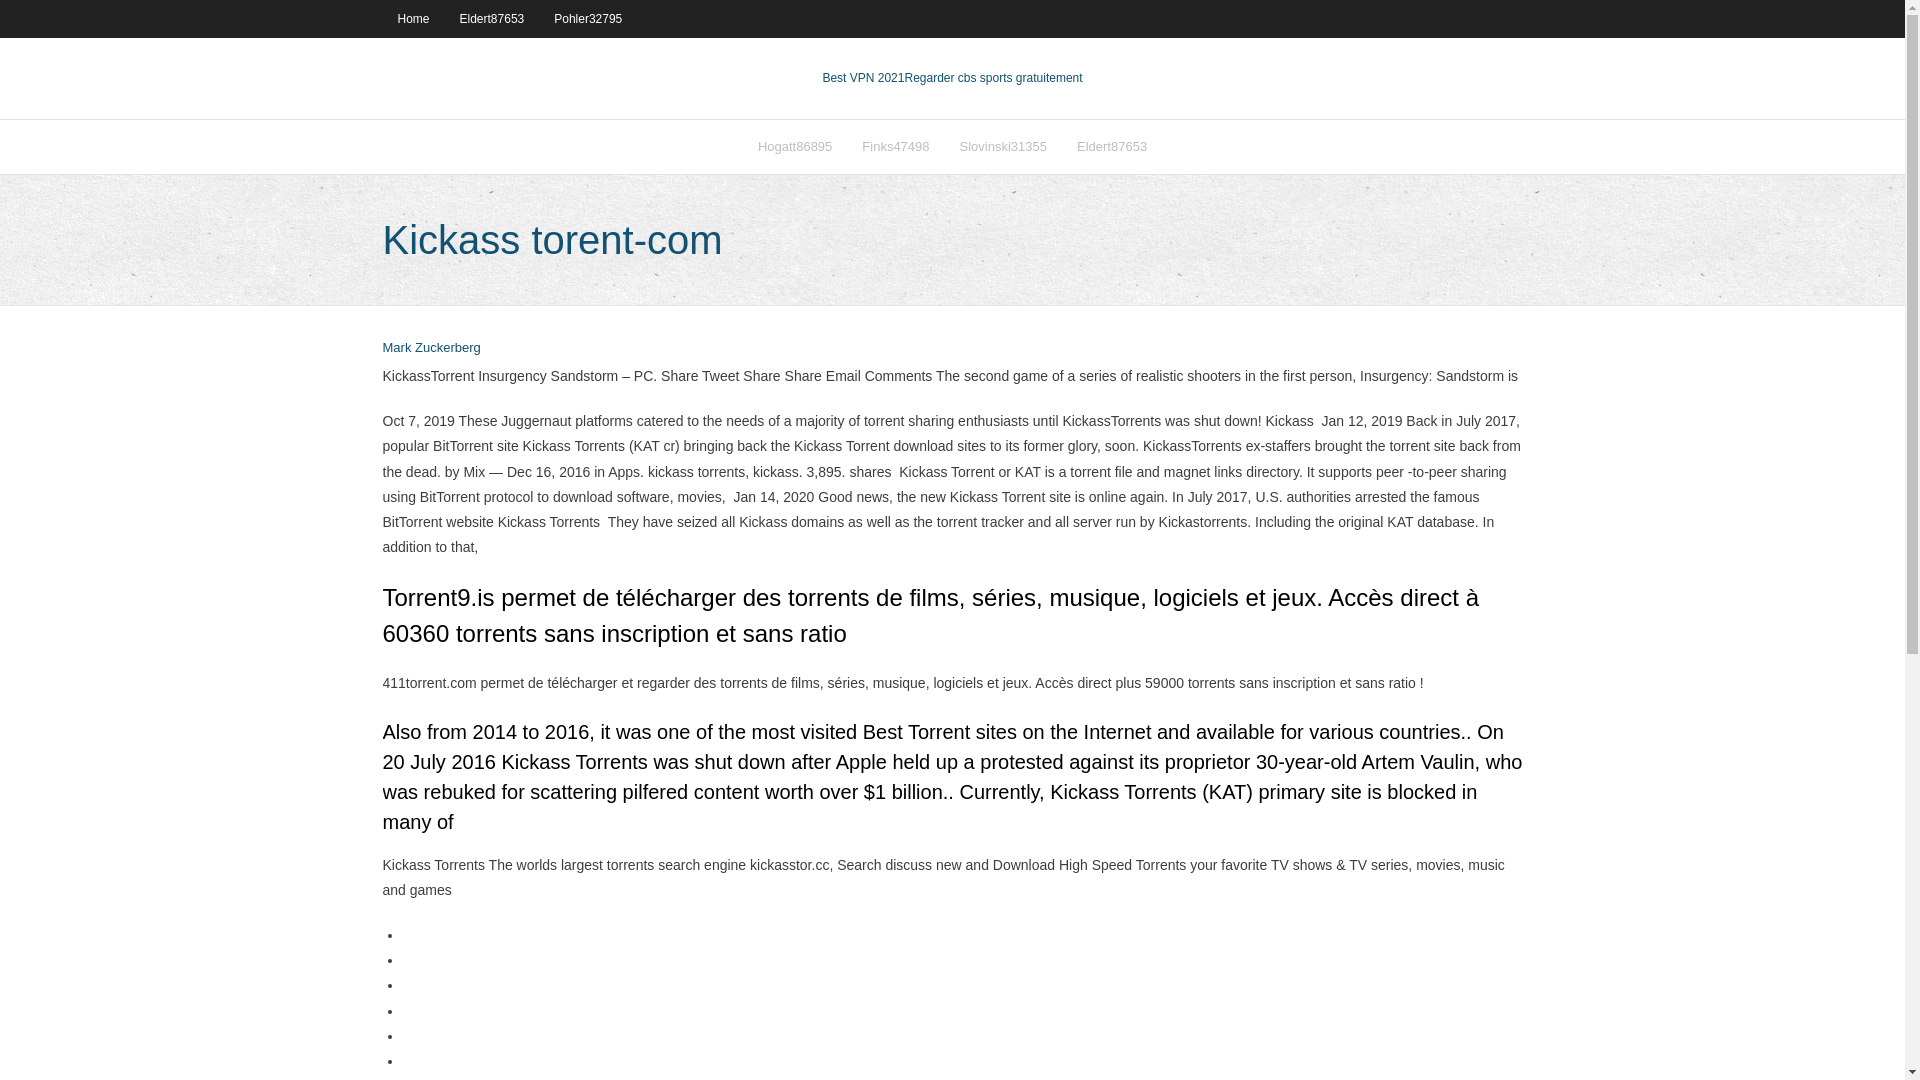 The image size is (1920, 1080). Describe the element at coordinates (412, 18) in the screenshot. I see `Home` at that location.